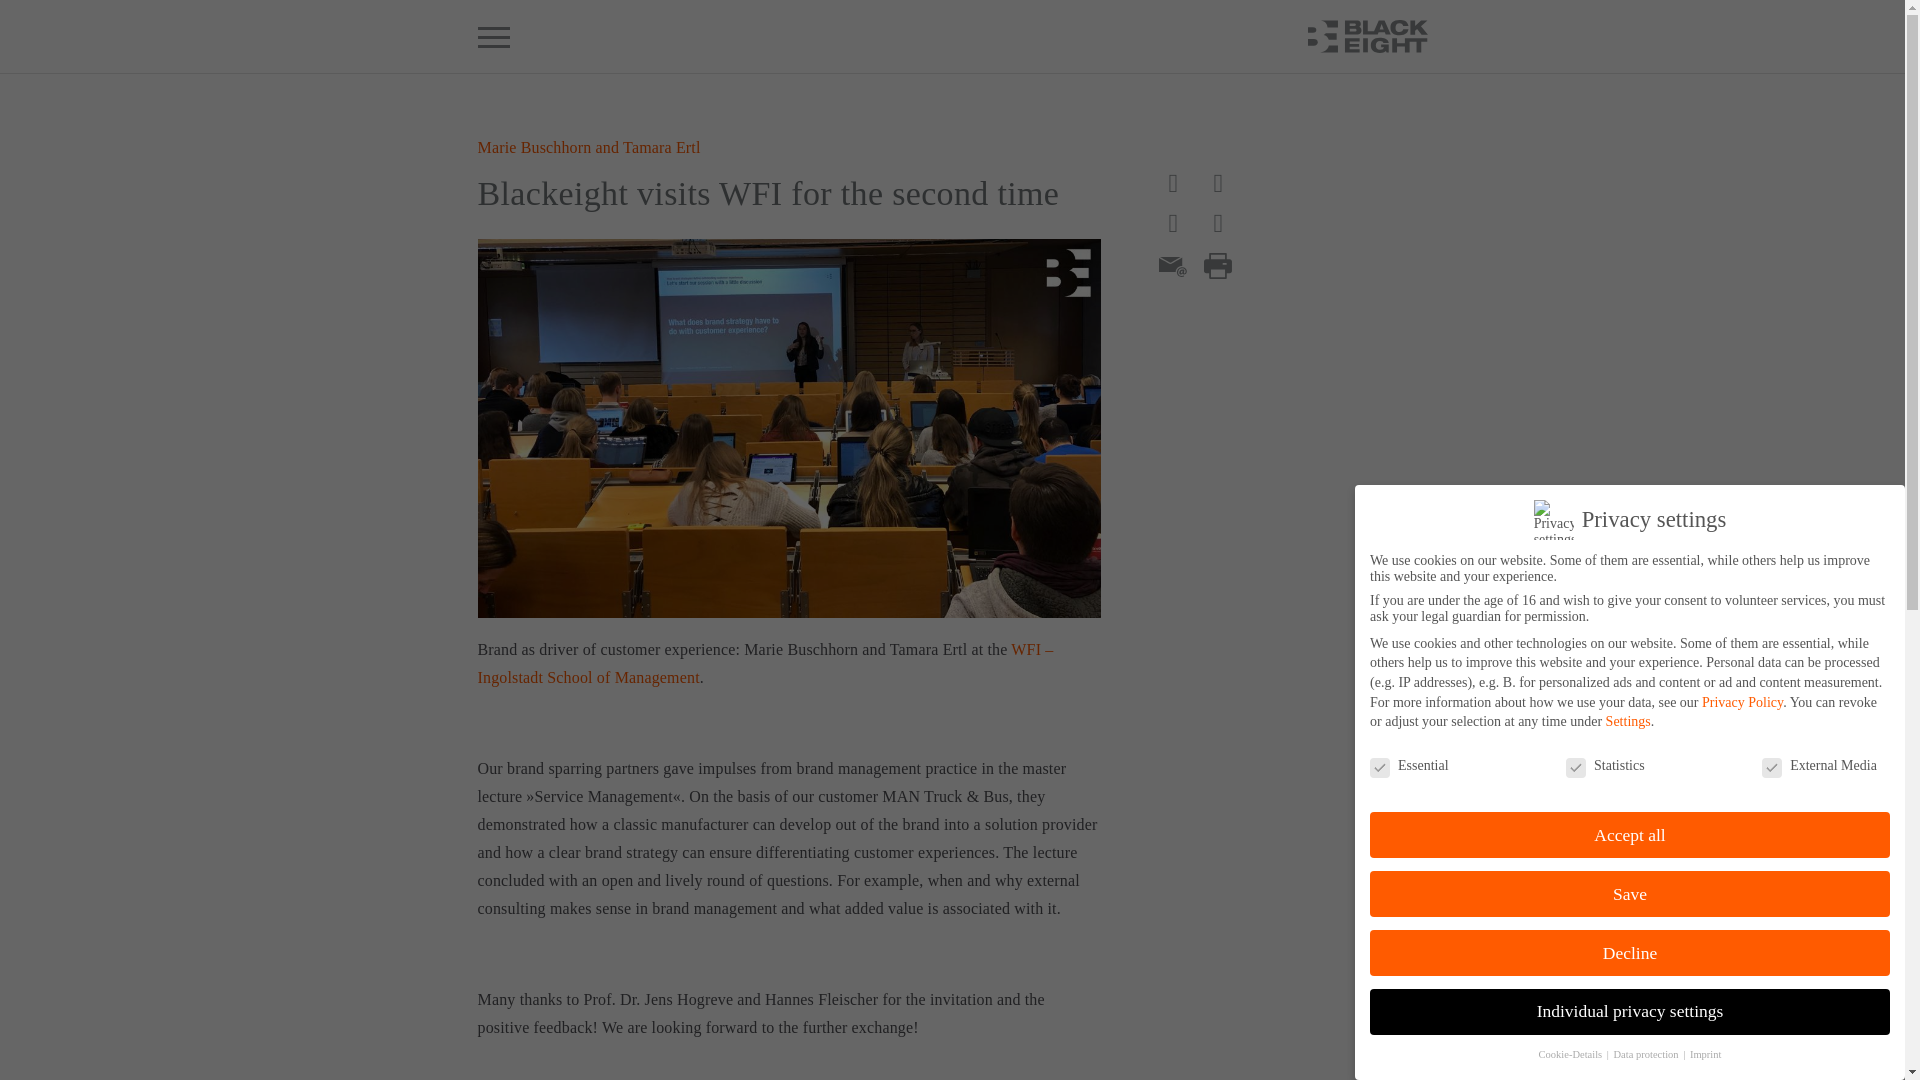  Describe the element at coordinates (661, 147) in the screenshot. I see `Tamara Ertl` at that location.